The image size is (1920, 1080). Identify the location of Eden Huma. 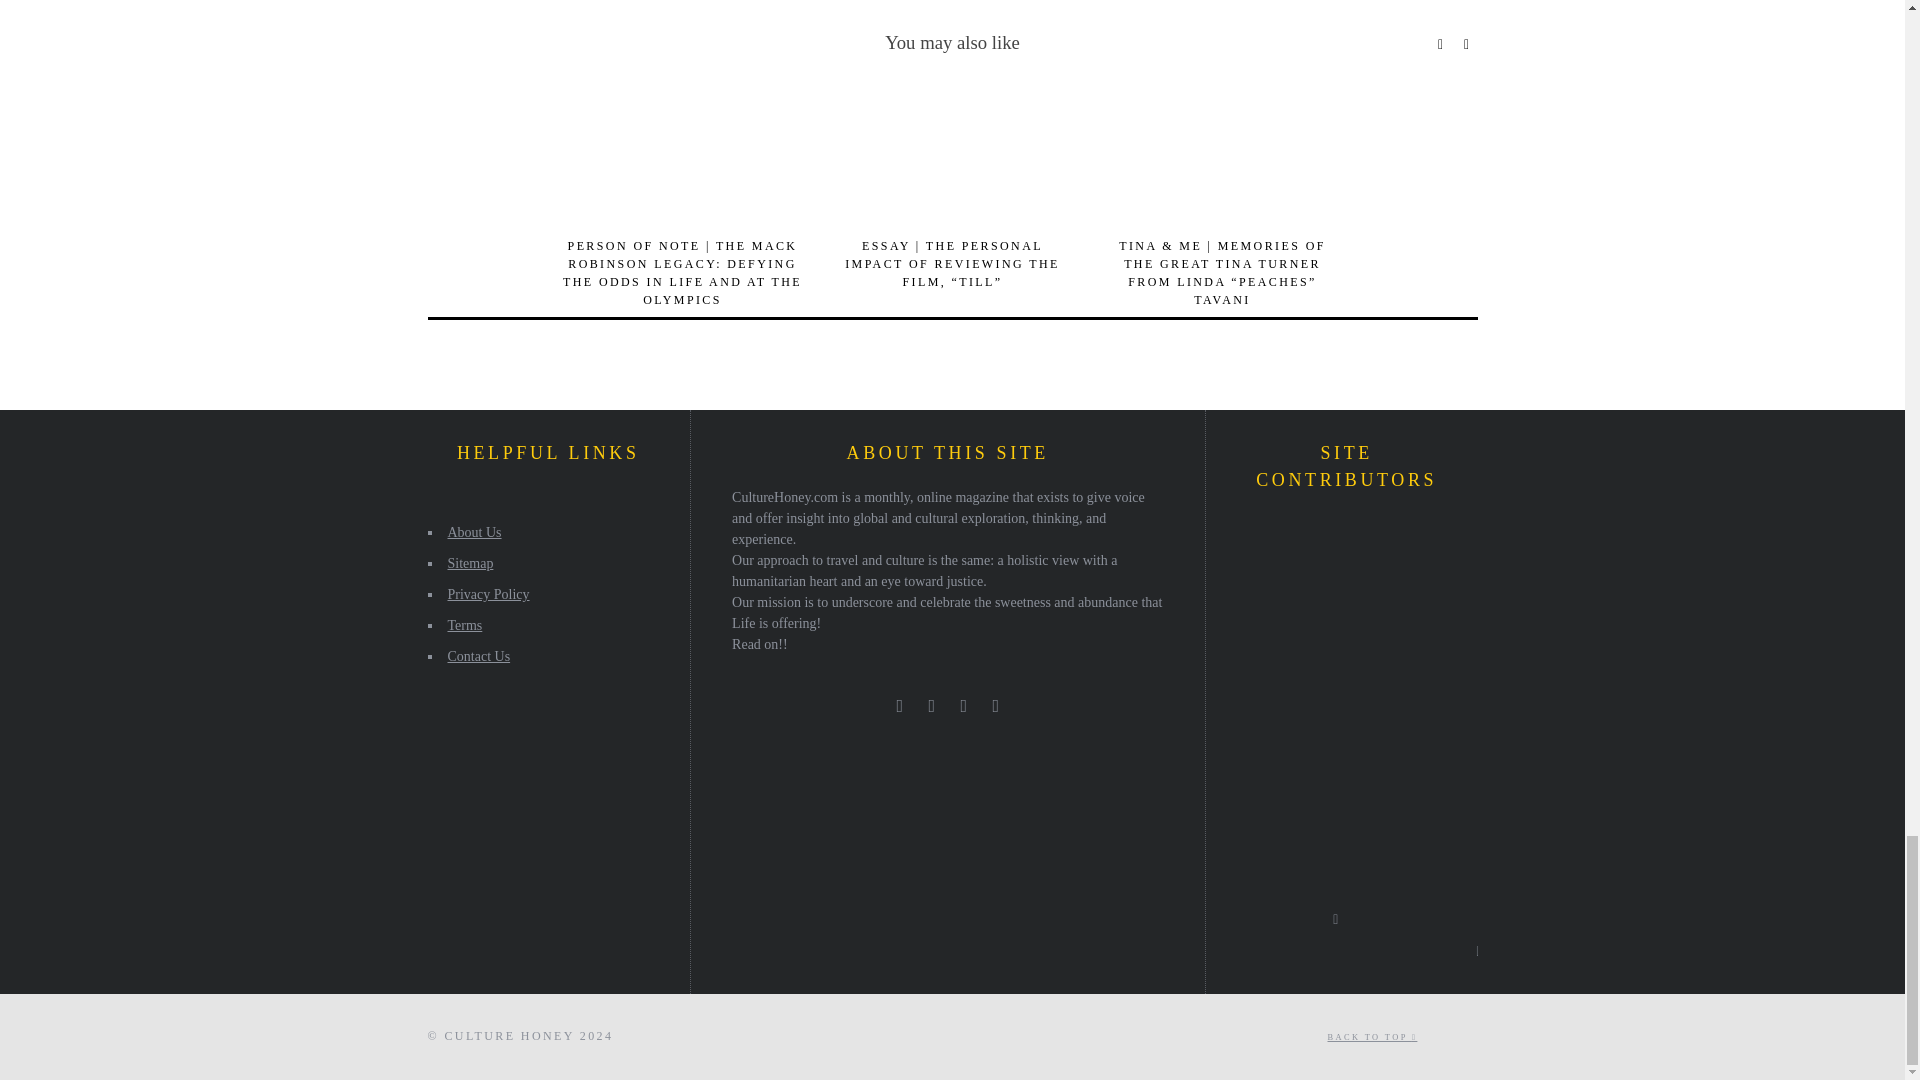
(1418, 651).